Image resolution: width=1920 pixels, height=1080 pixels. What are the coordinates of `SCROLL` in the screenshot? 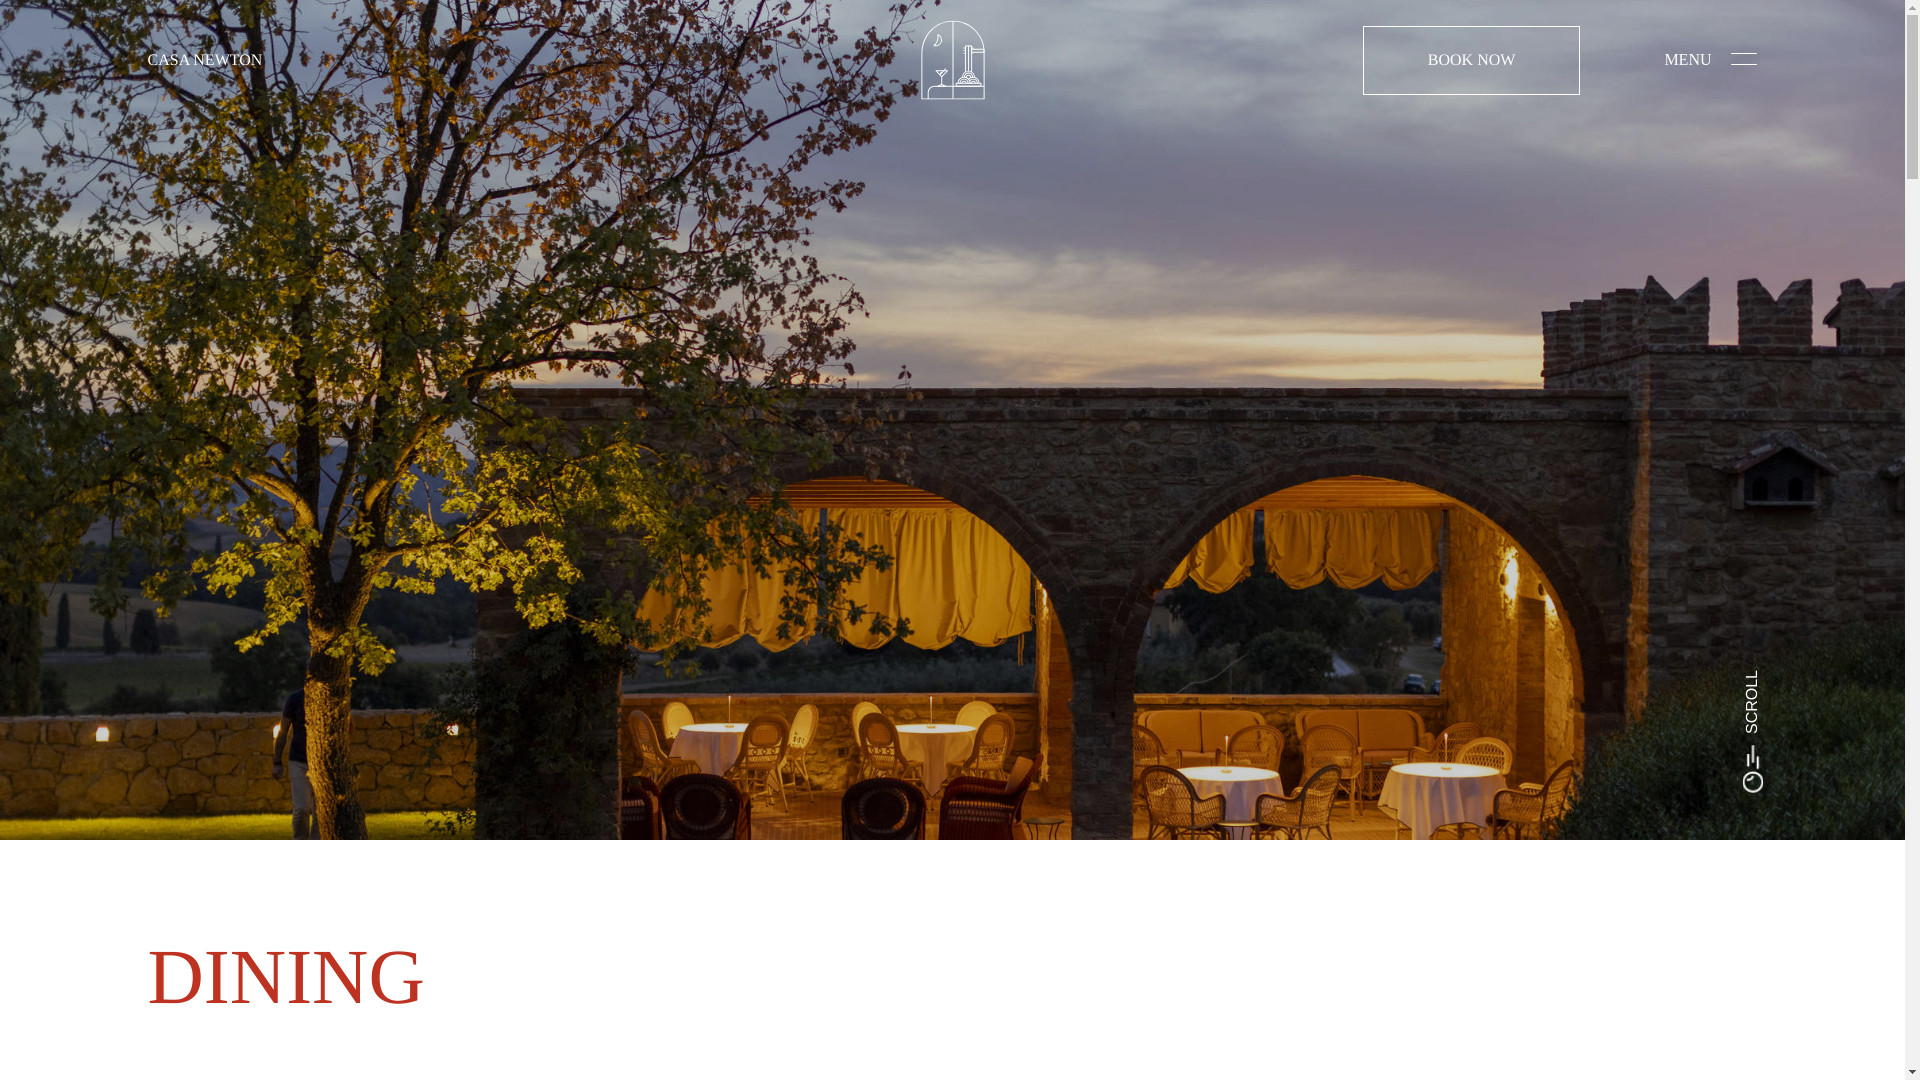 It's located at (1791, 704).